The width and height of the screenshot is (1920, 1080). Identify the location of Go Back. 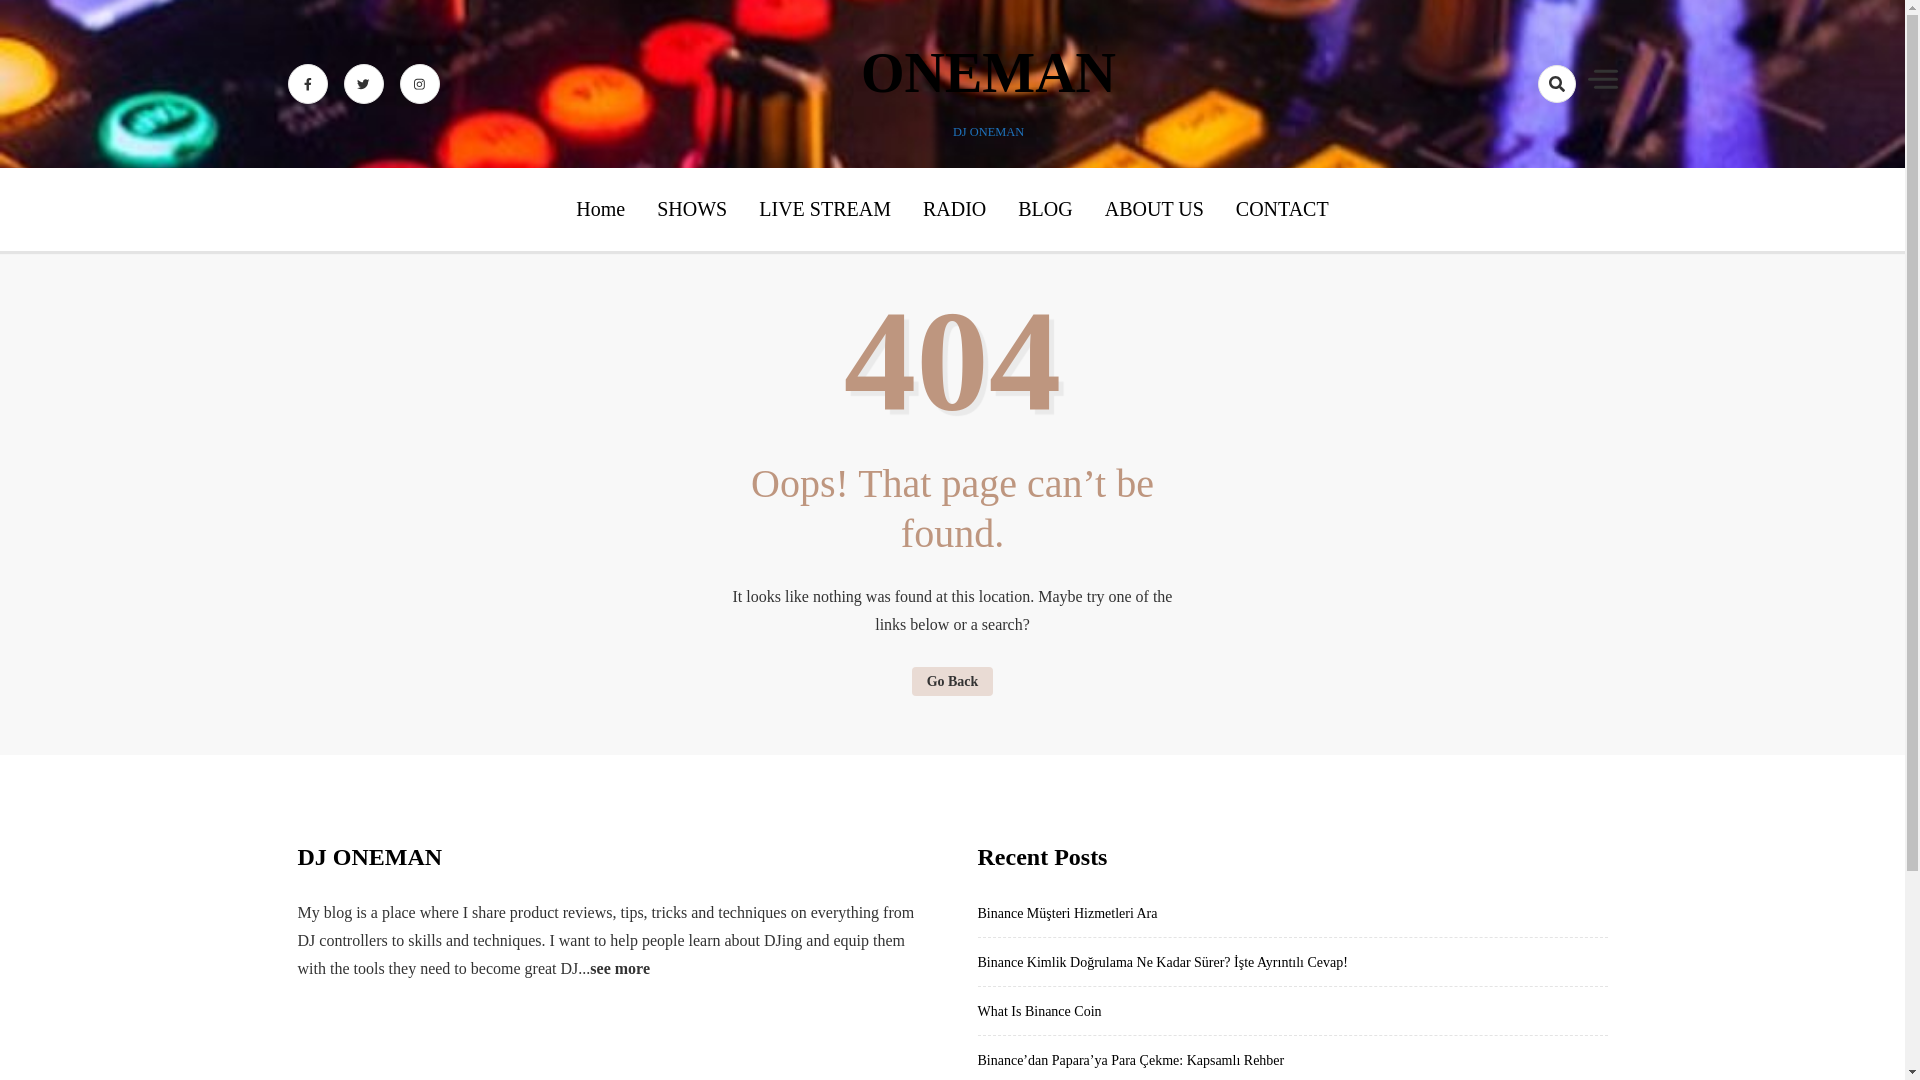
(953, 681).